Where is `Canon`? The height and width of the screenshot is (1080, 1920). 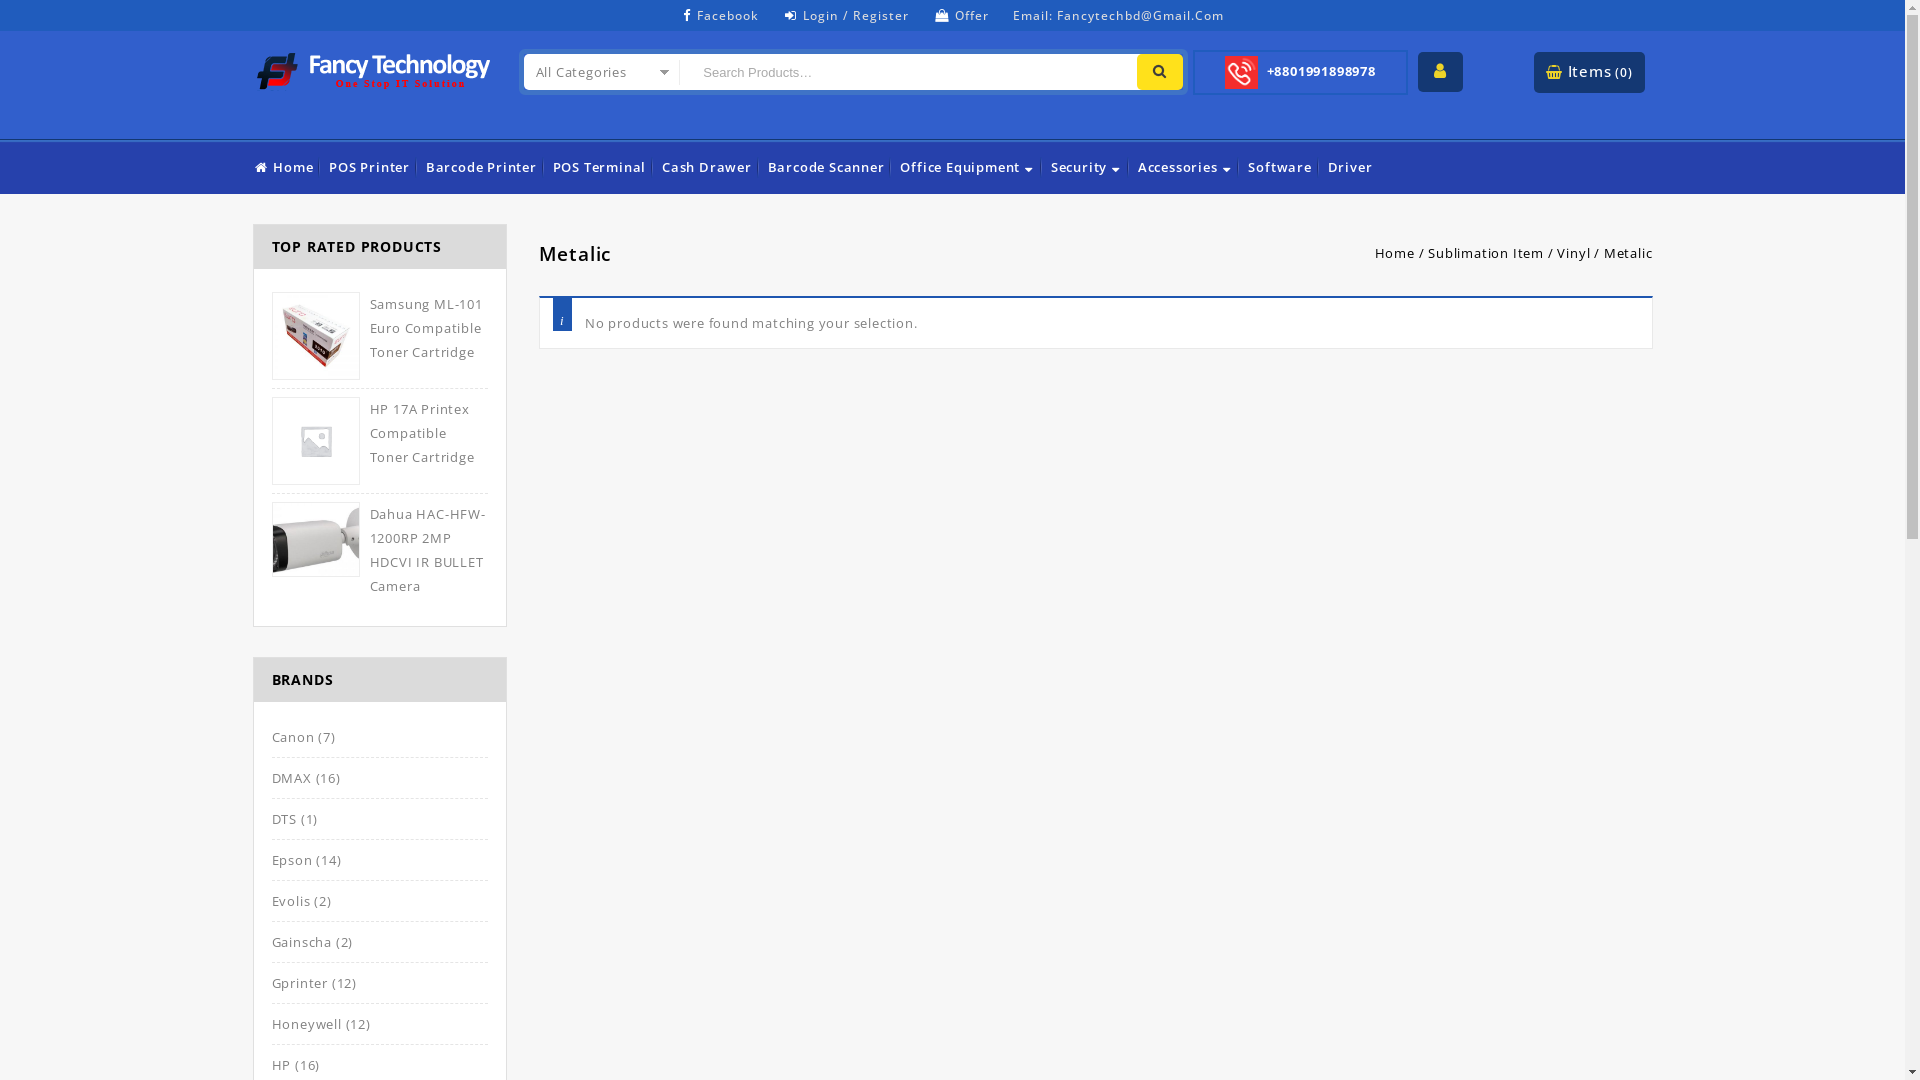 Canon is located at coordinates (294, 737).